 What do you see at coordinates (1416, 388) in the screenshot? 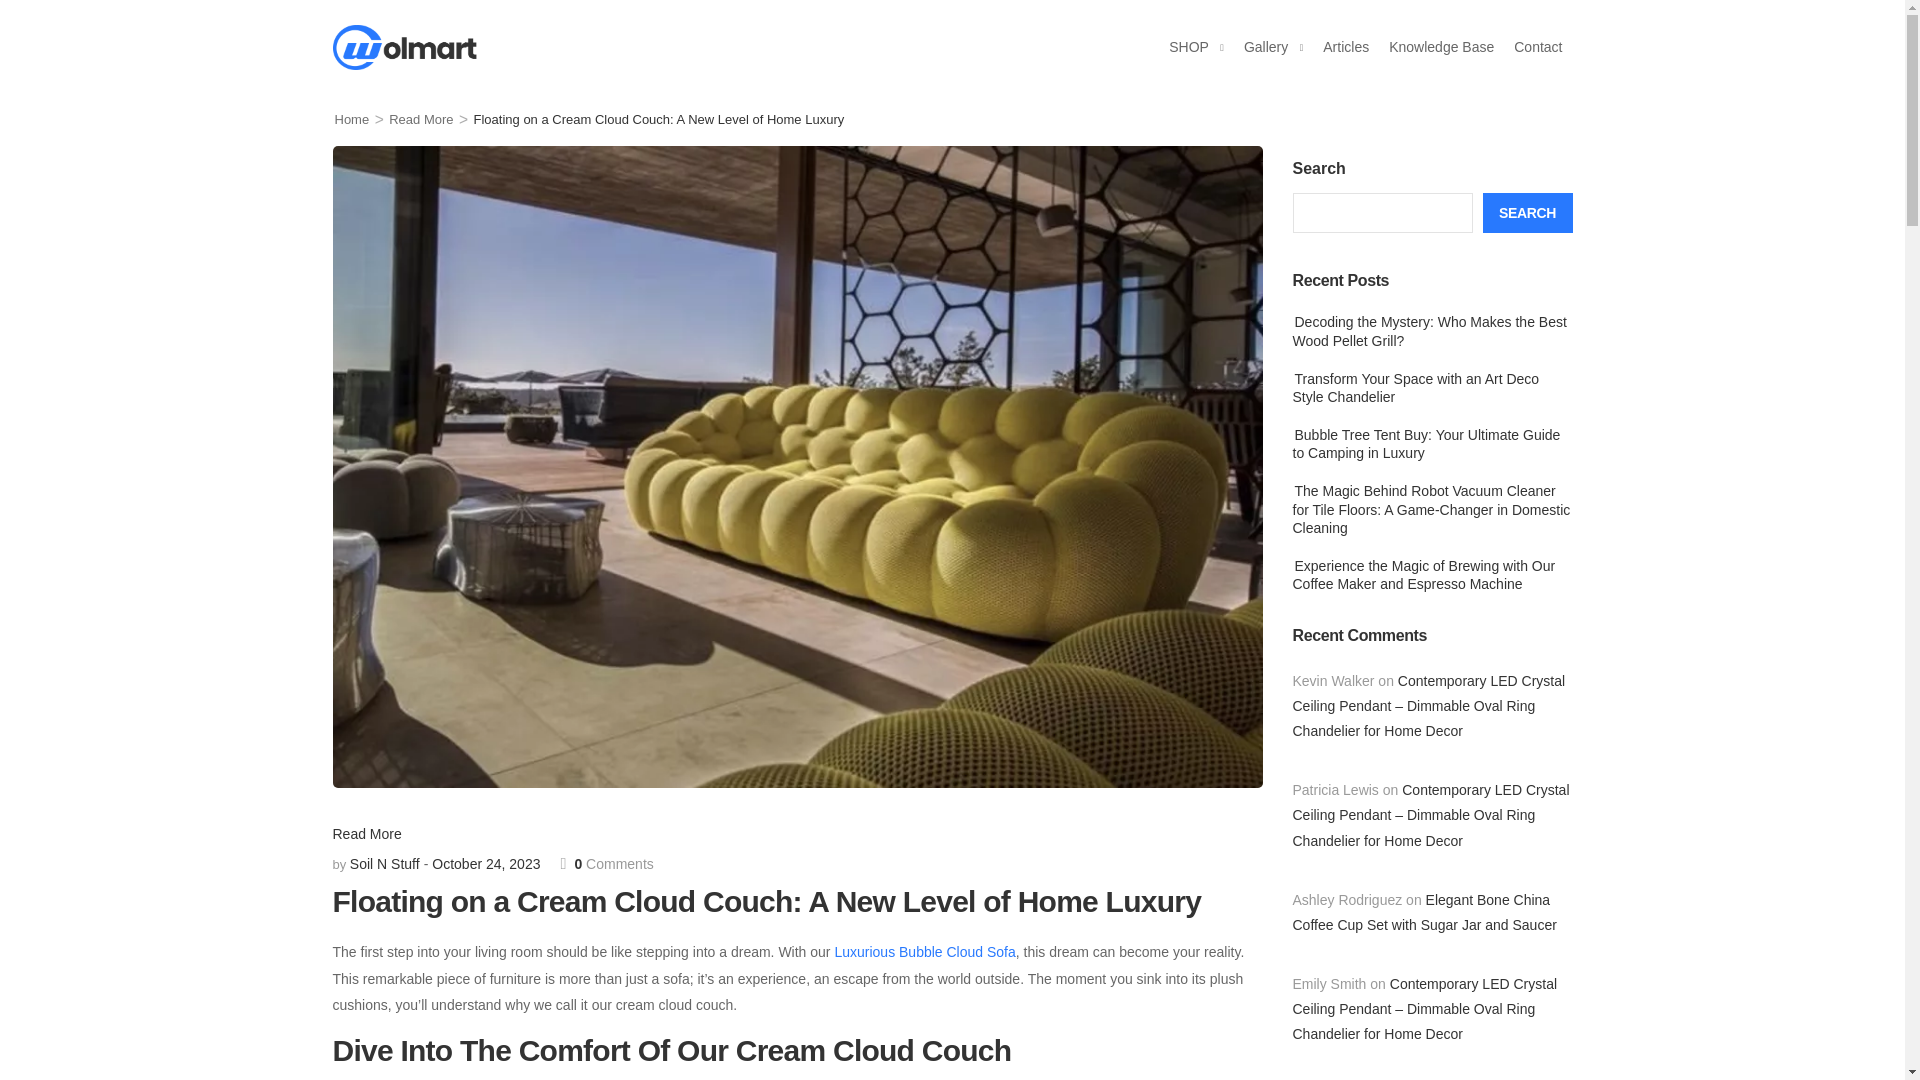
I see `Transform Your Space with an Art Deco Style Chandelier` at bounding box center [1416, 388].